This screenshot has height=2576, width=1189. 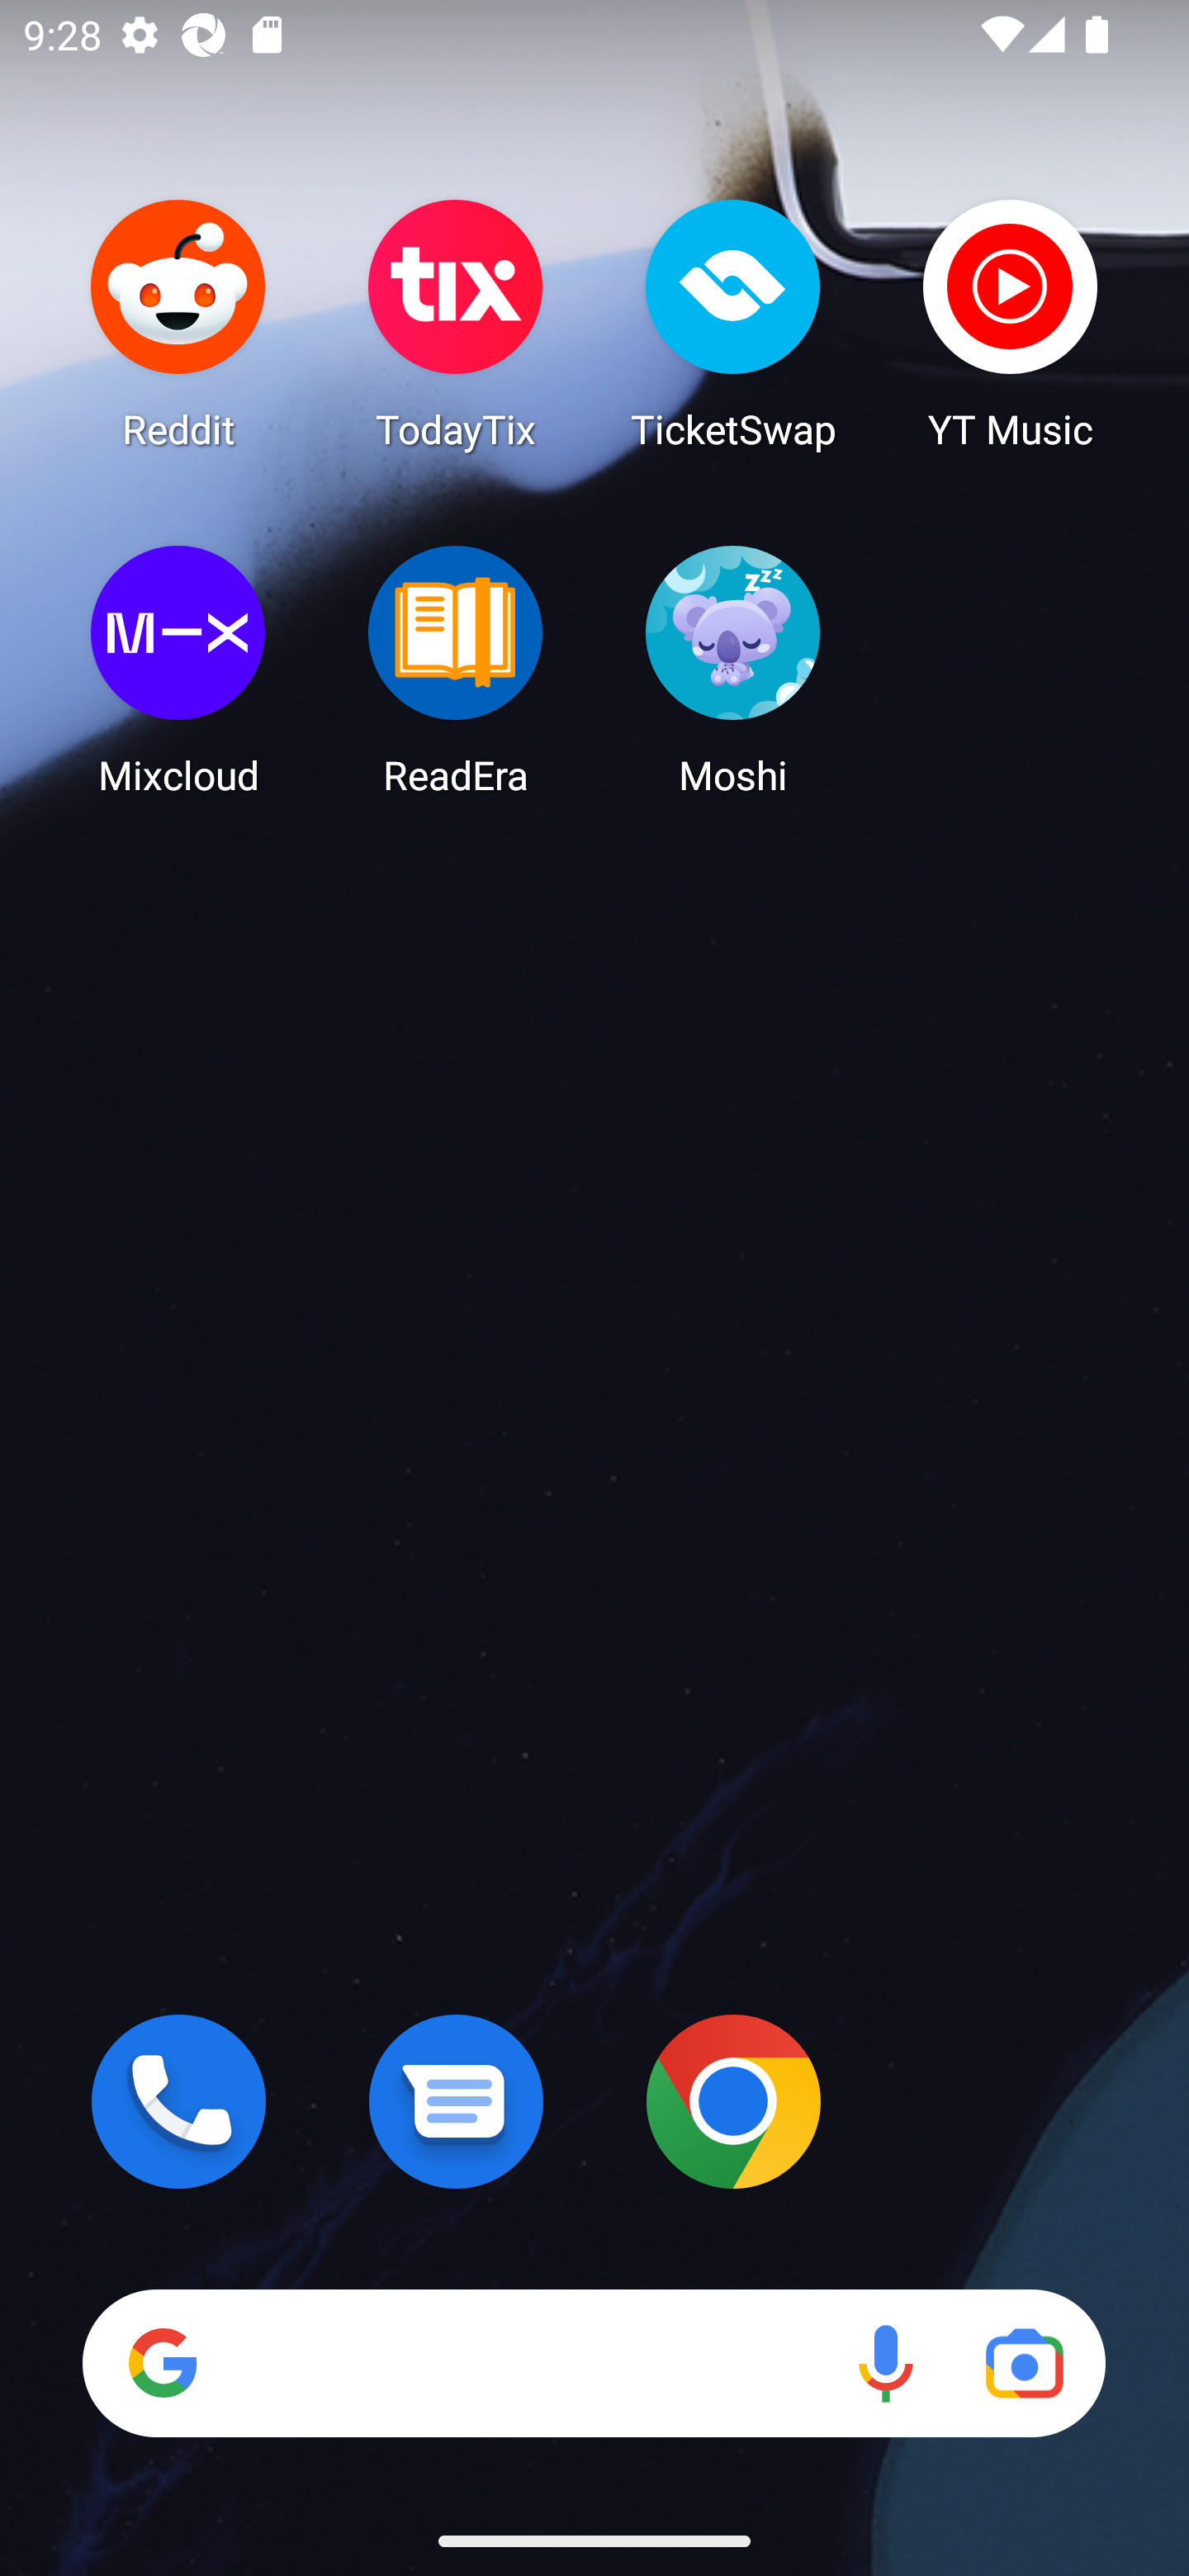 What do you see at coordinates (1024, 2363) in the screenshot?
I see `Google Lens` at bounding box center [1024, 2363].